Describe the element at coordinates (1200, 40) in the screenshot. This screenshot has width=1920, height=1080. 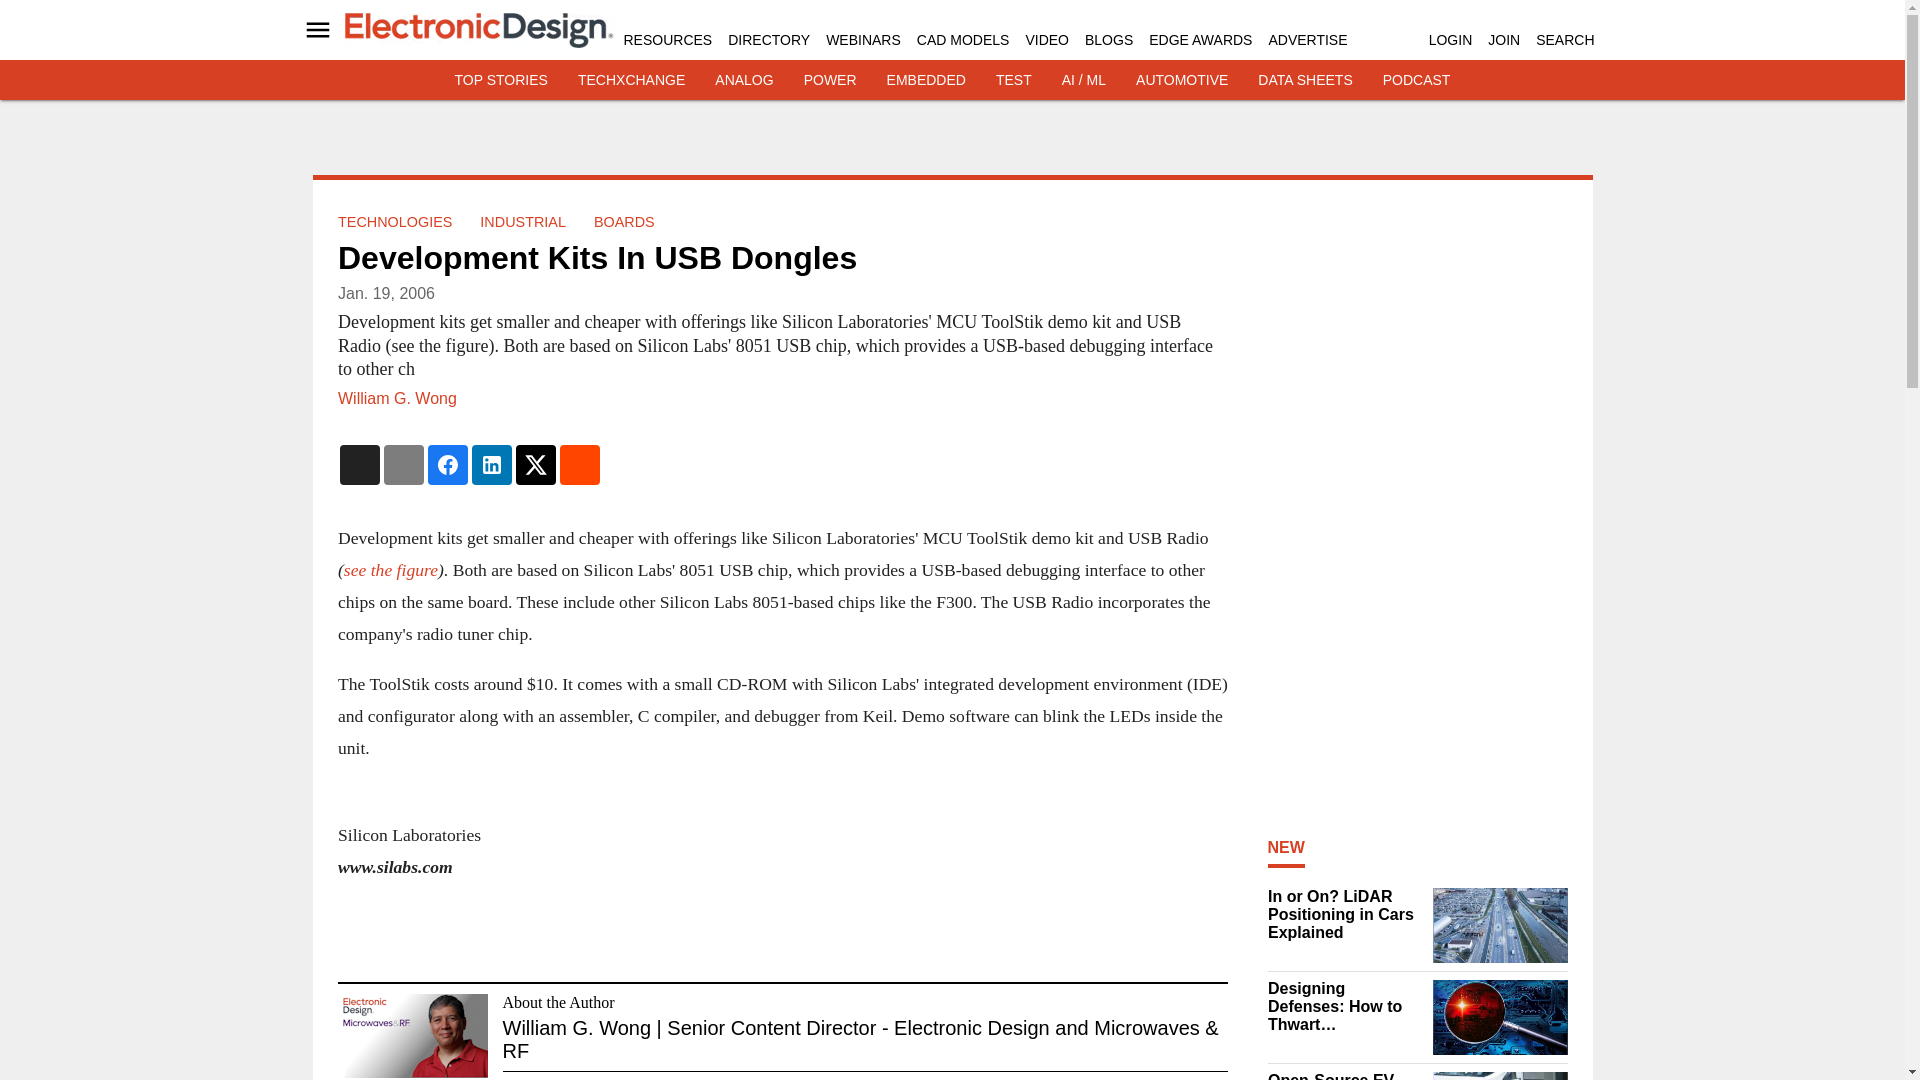
I see `EDGE AWARDS` at that location.